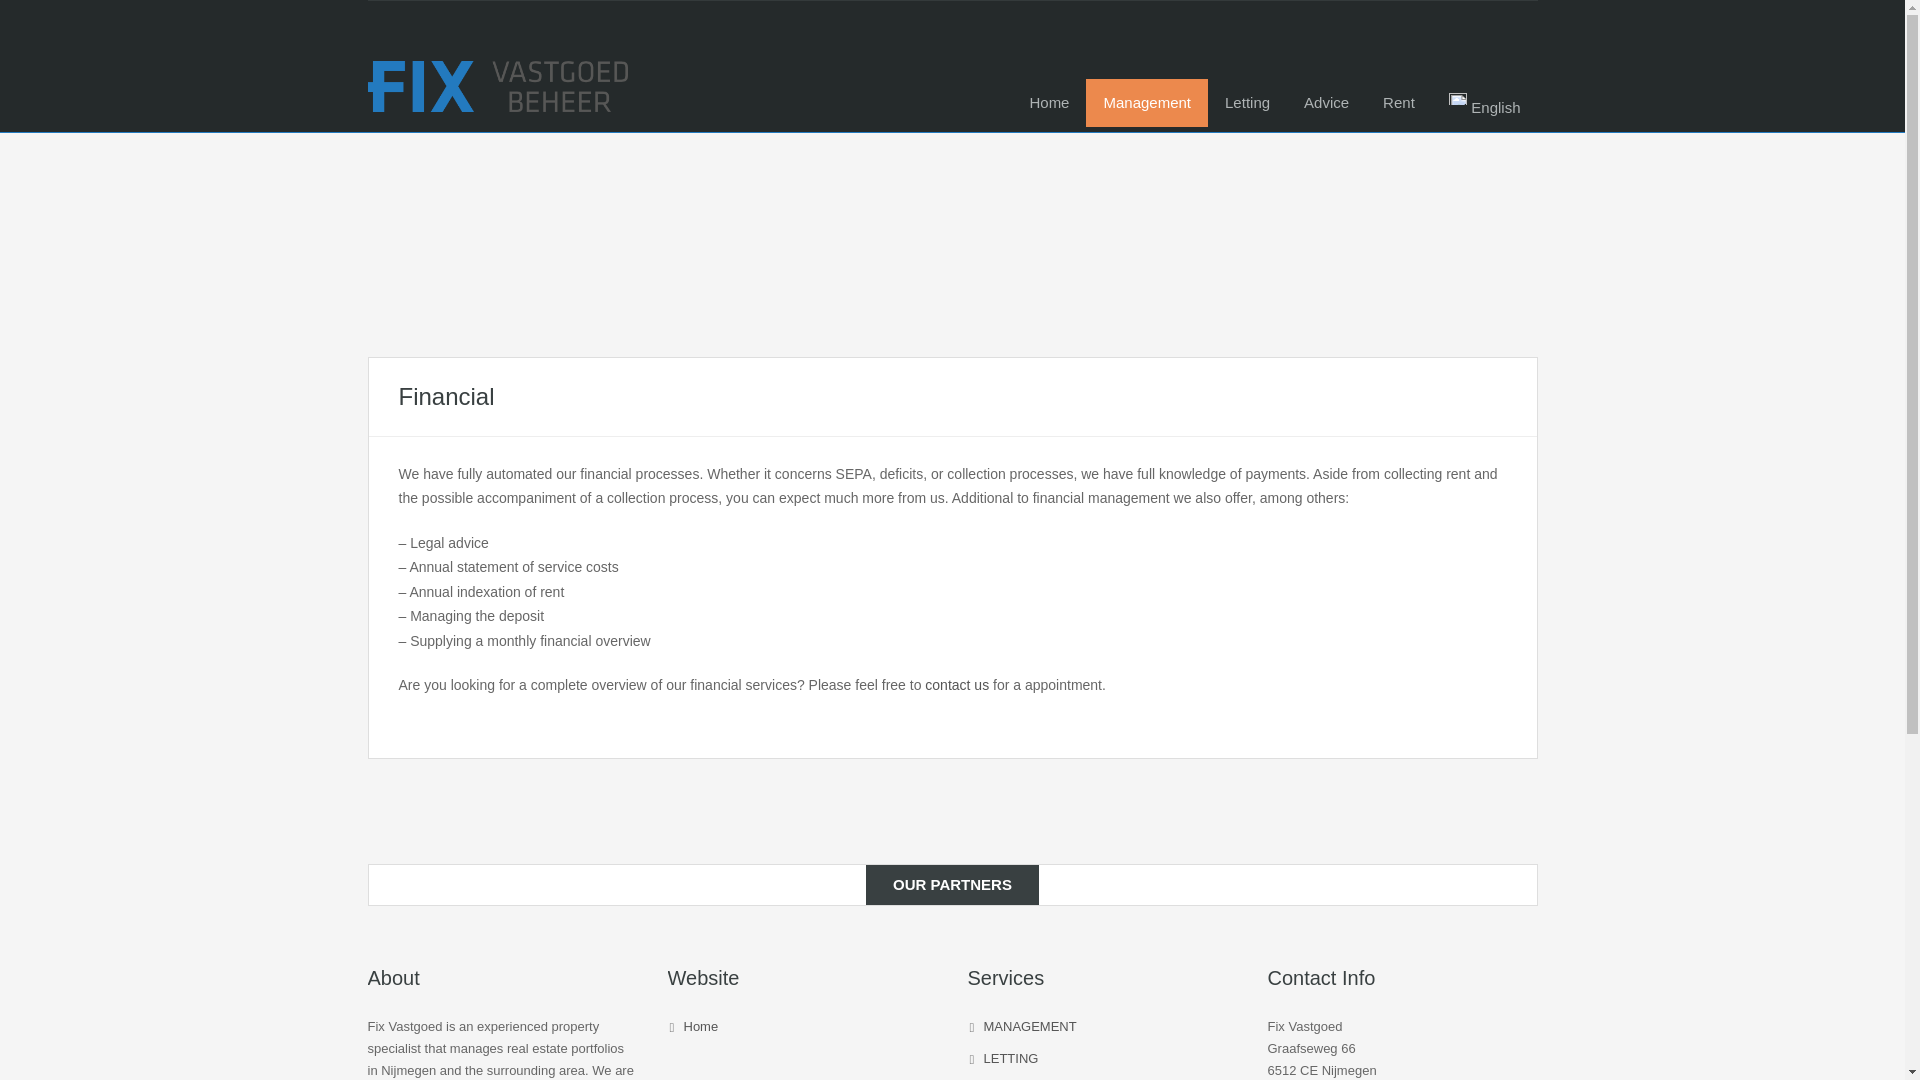  What do you see at coordinates (1146, 102) in the screenshot?
I see `Management` at bounding box center [1146, 102].